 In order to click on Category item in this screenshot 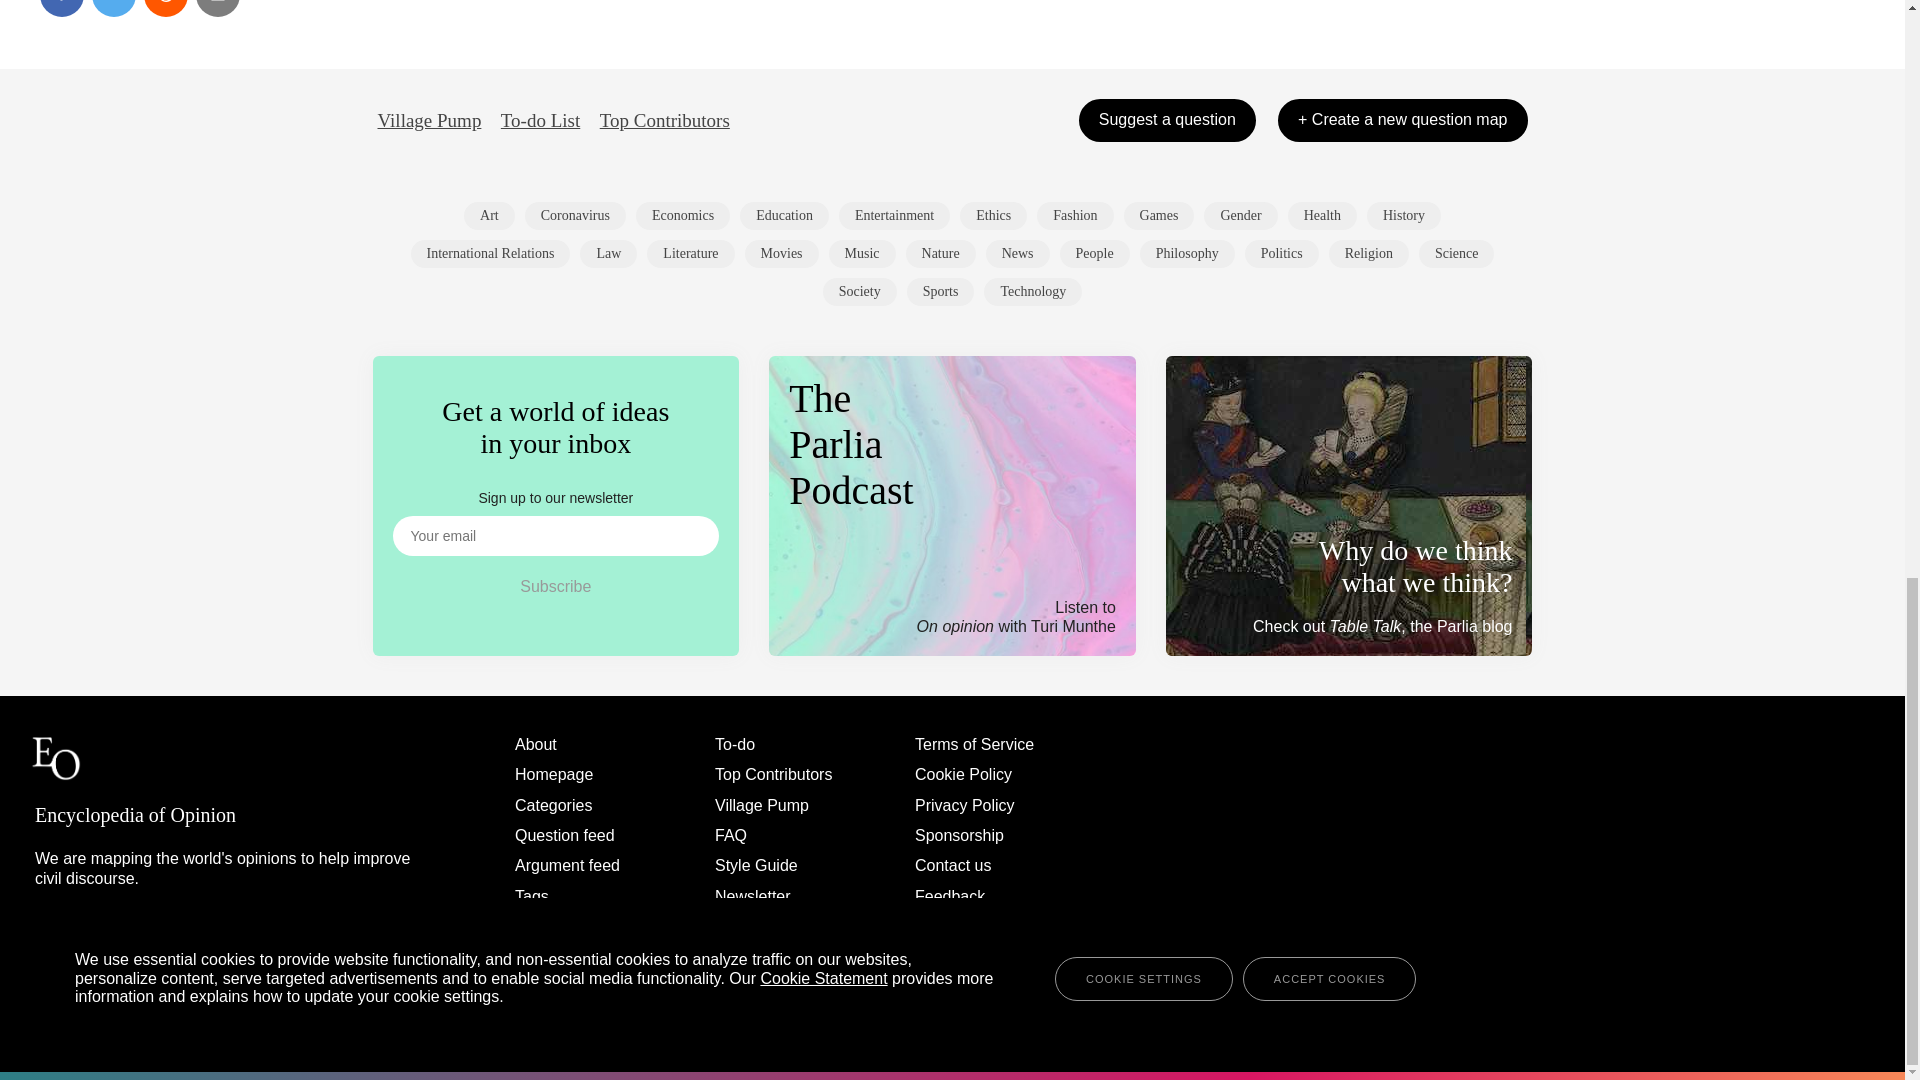, I will do `click(1404, 216)`.